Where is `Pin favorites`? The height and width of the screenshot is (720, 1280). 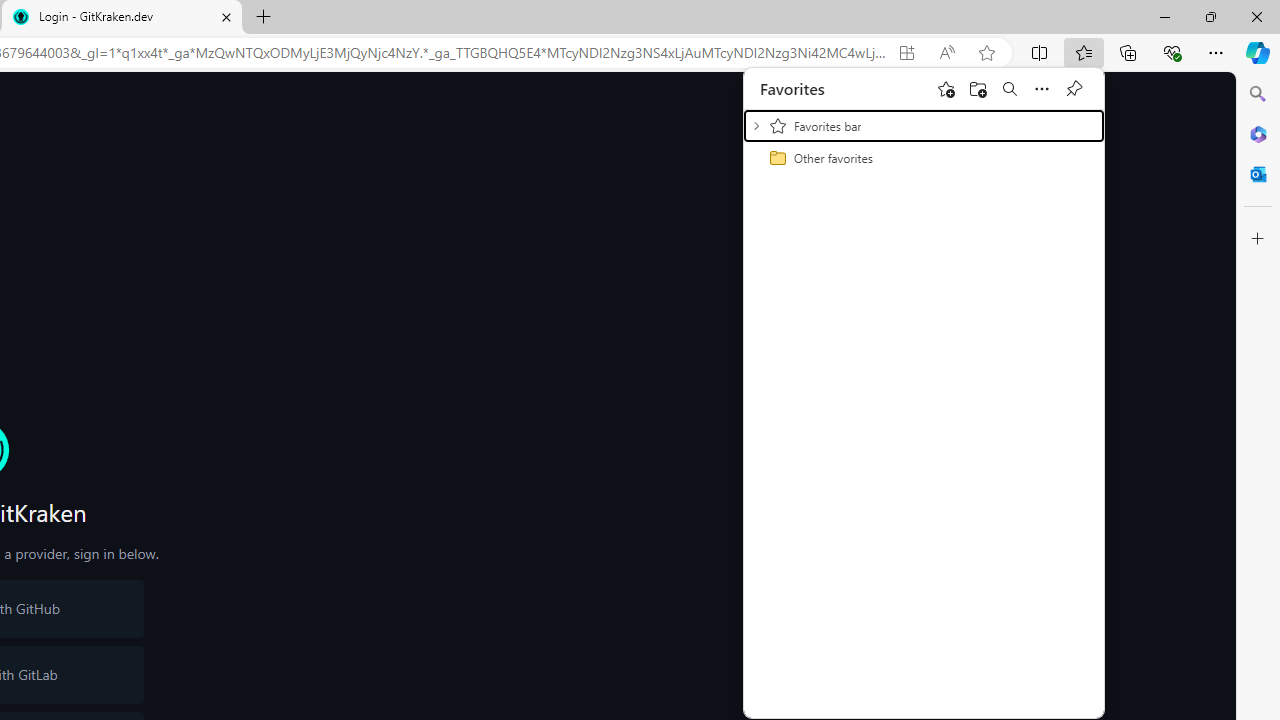
Pin favorites is located at coordinates (1074, 88).